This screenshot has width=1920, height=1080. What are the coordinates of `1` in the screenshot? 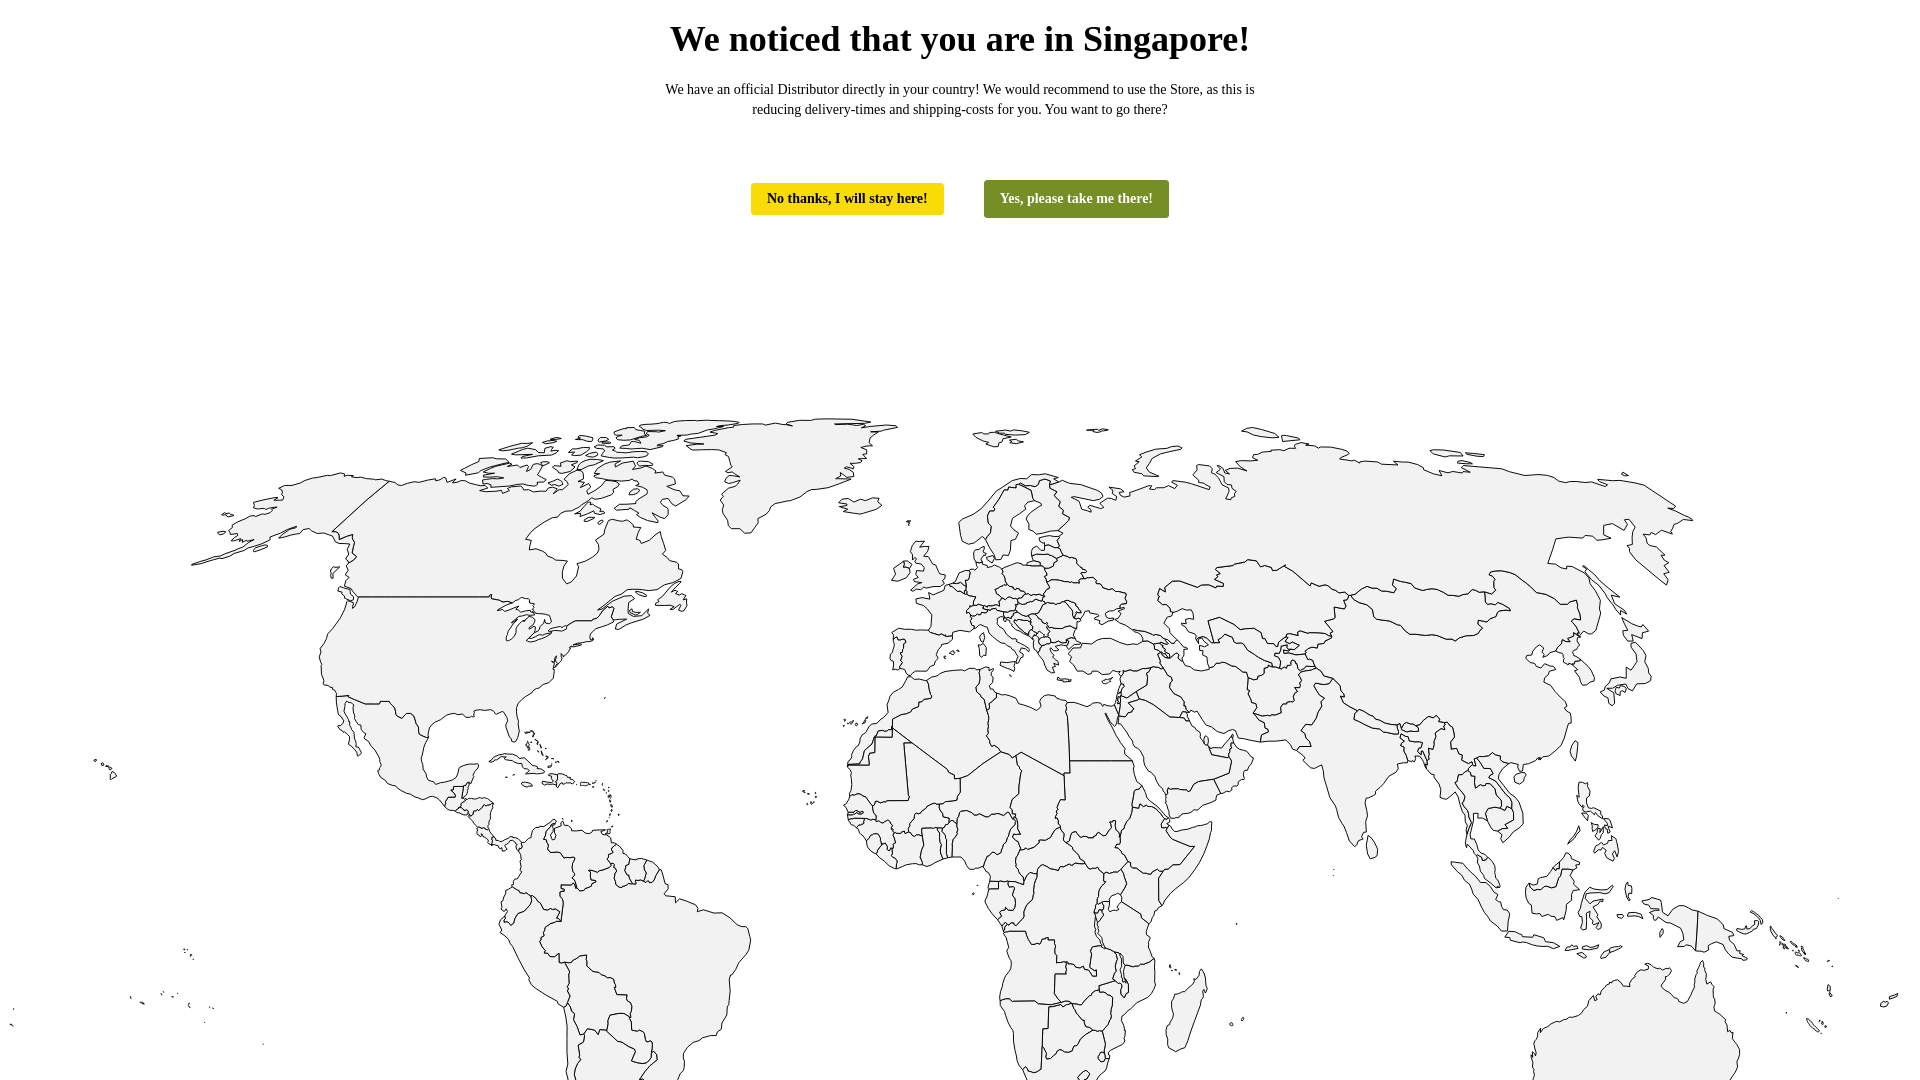 It's located at (1140, 470).